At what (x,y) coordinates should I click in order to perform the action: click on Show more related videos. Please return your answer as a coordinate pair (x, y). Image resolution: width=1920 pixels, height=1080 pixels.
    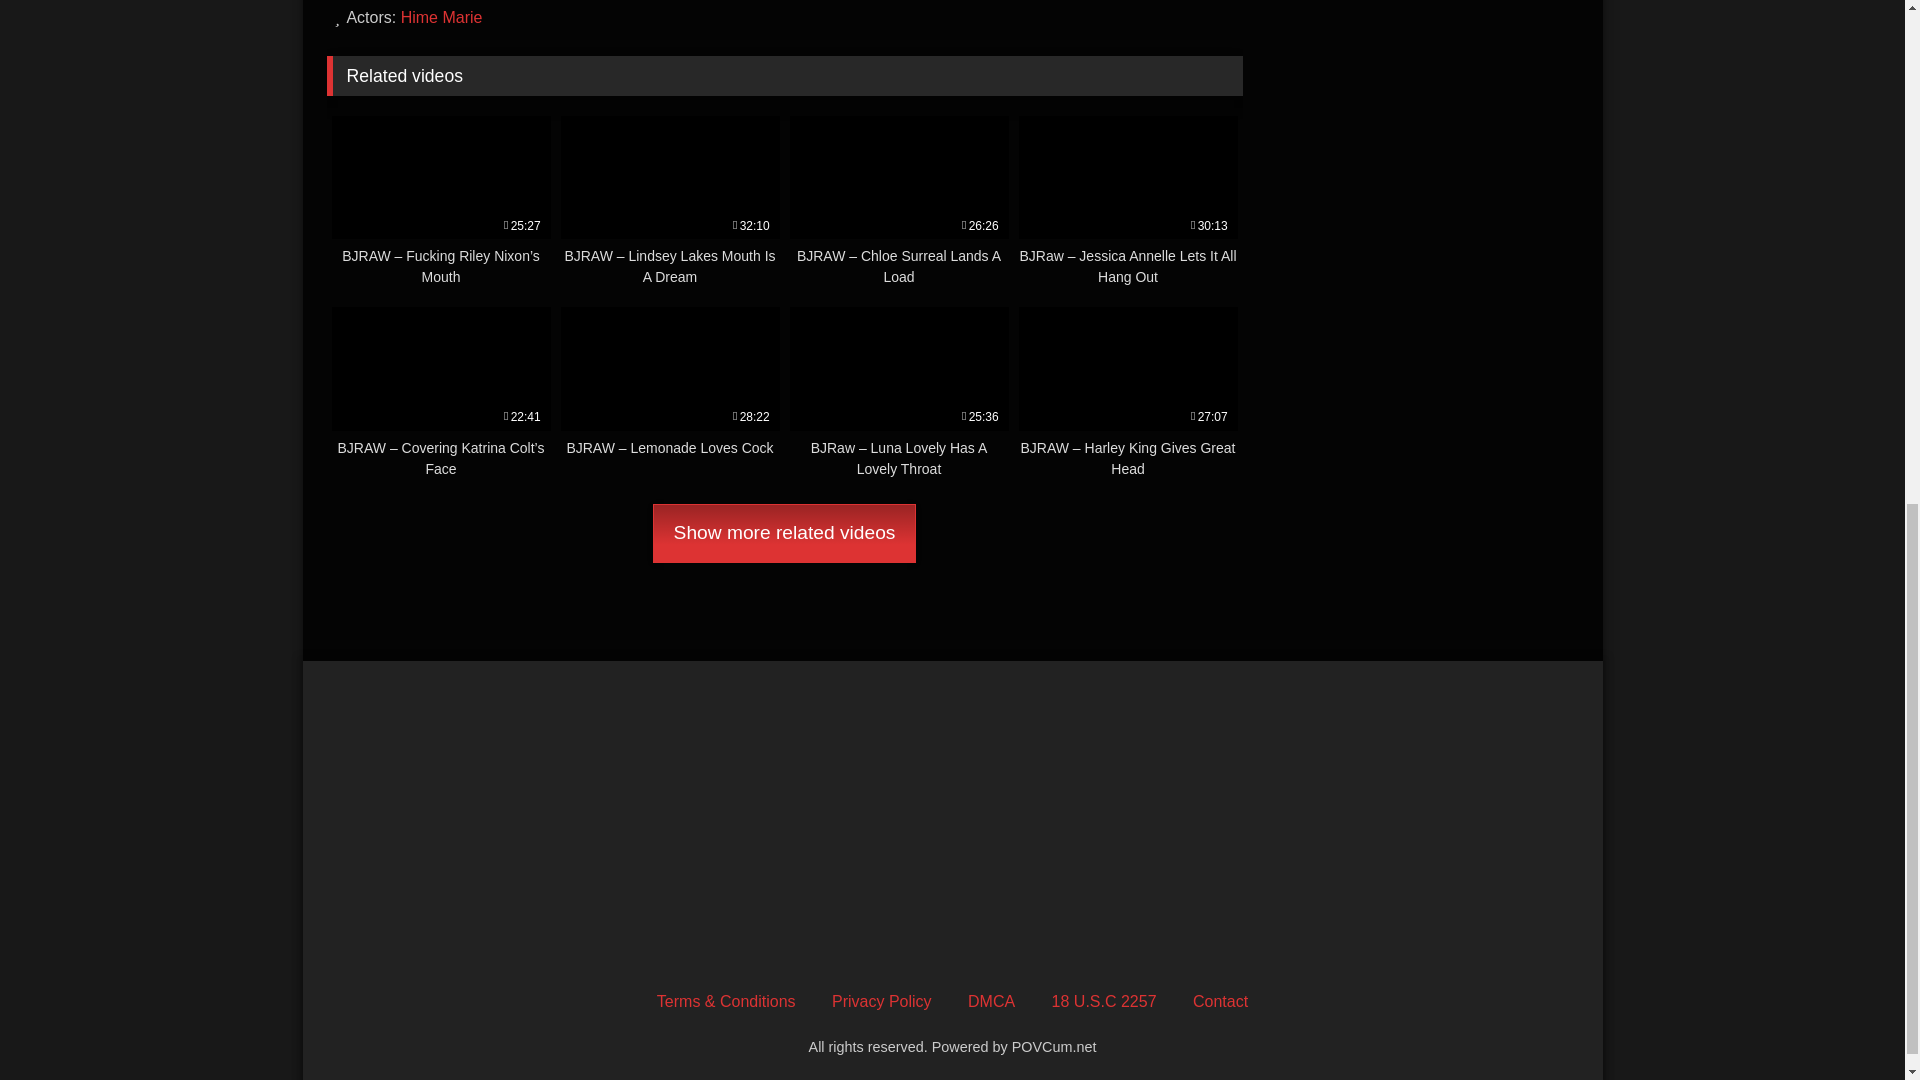
    Looking at the image, I should click on (784, 534).